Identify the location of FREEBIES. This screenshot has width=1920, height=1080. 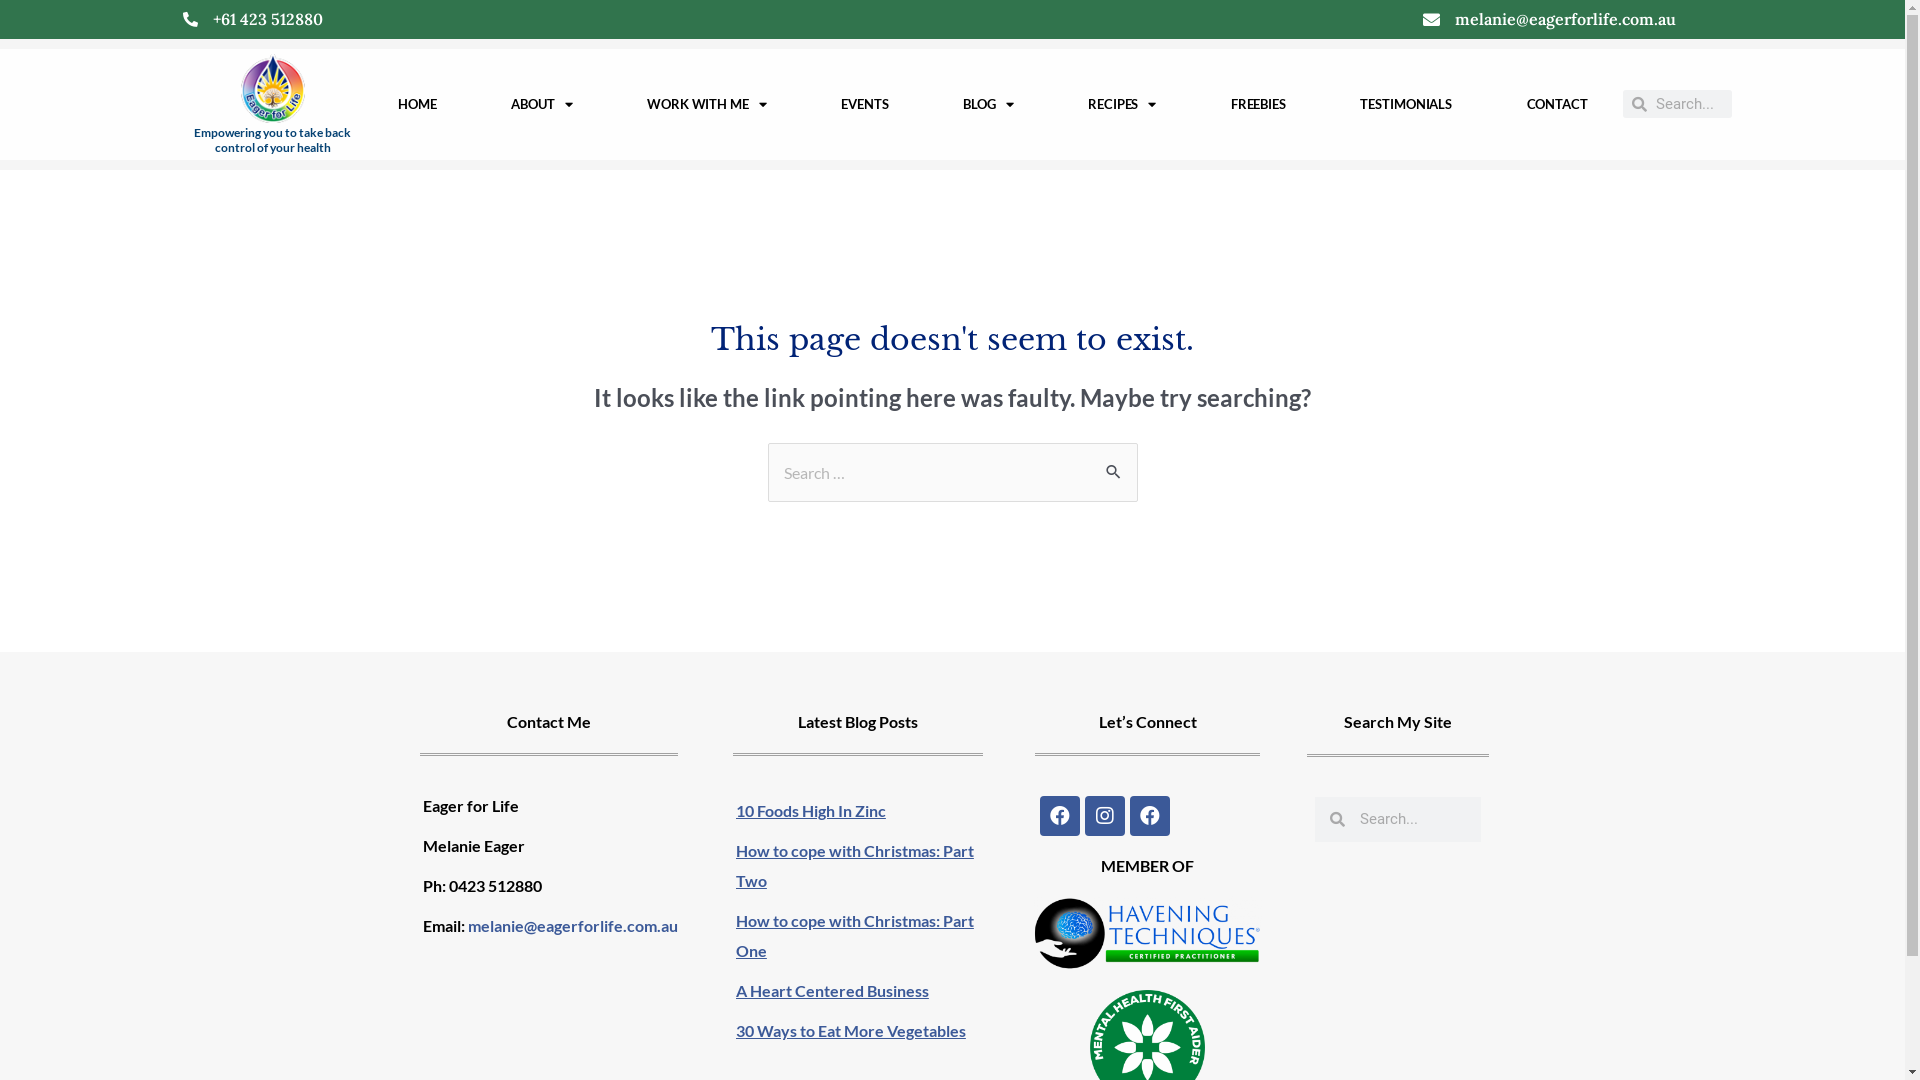
(1258, 104).